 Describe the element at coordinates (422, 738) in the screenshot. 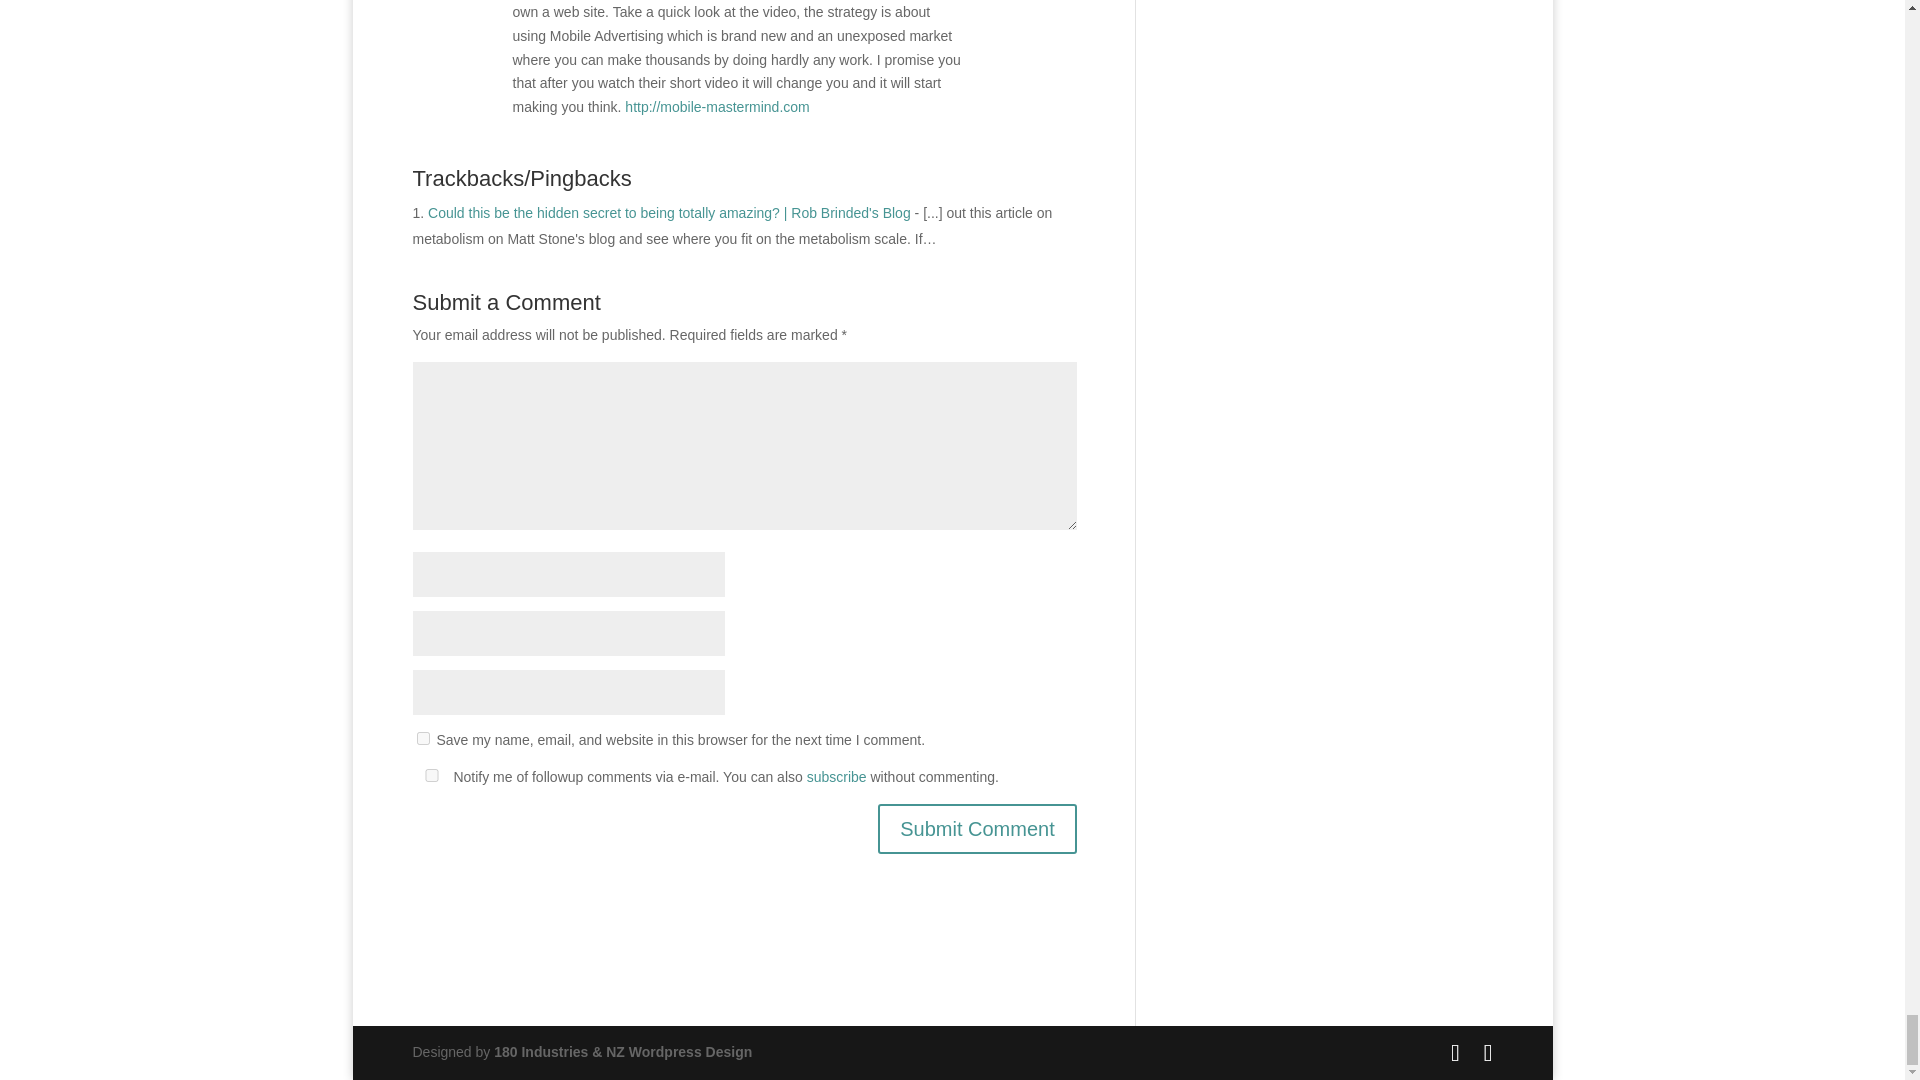

I see `yes` at that location.